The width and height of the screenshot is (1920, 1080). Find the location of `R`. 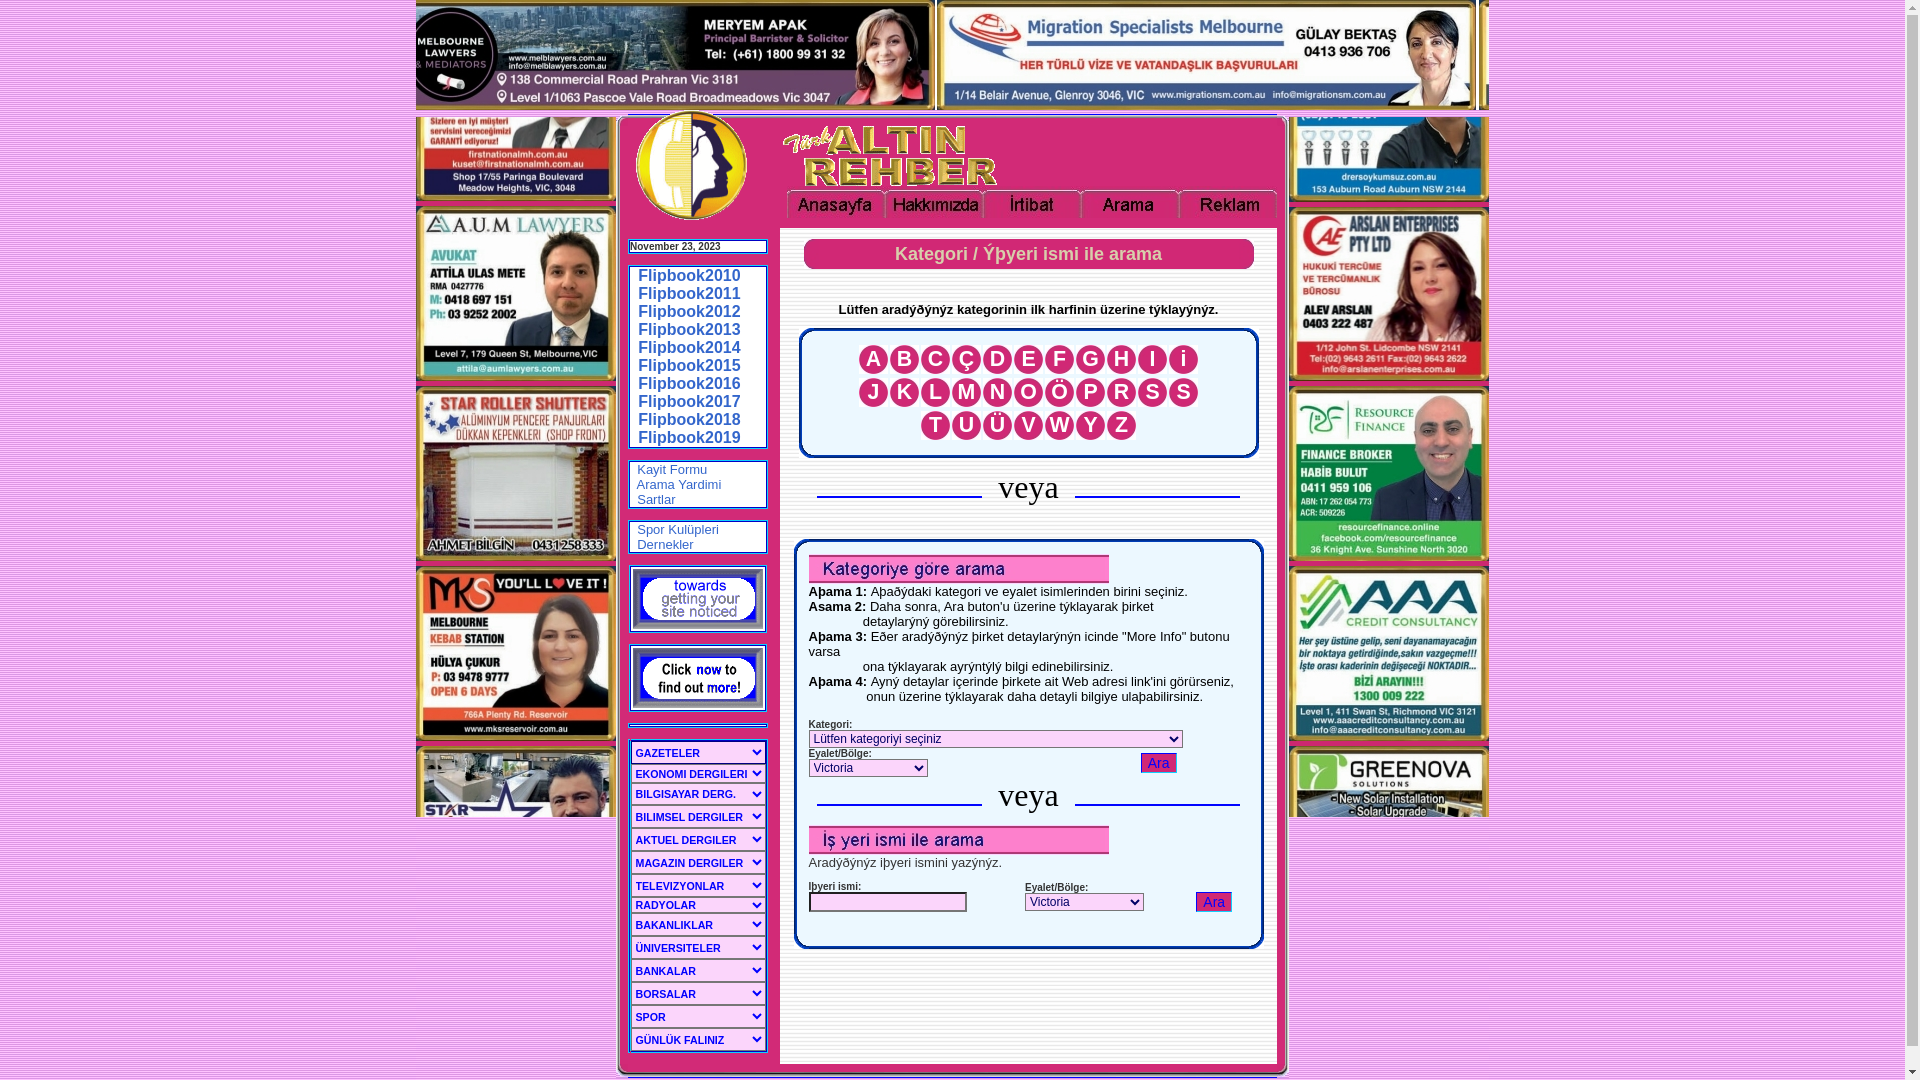

R is located at coordinates (1122, 396).